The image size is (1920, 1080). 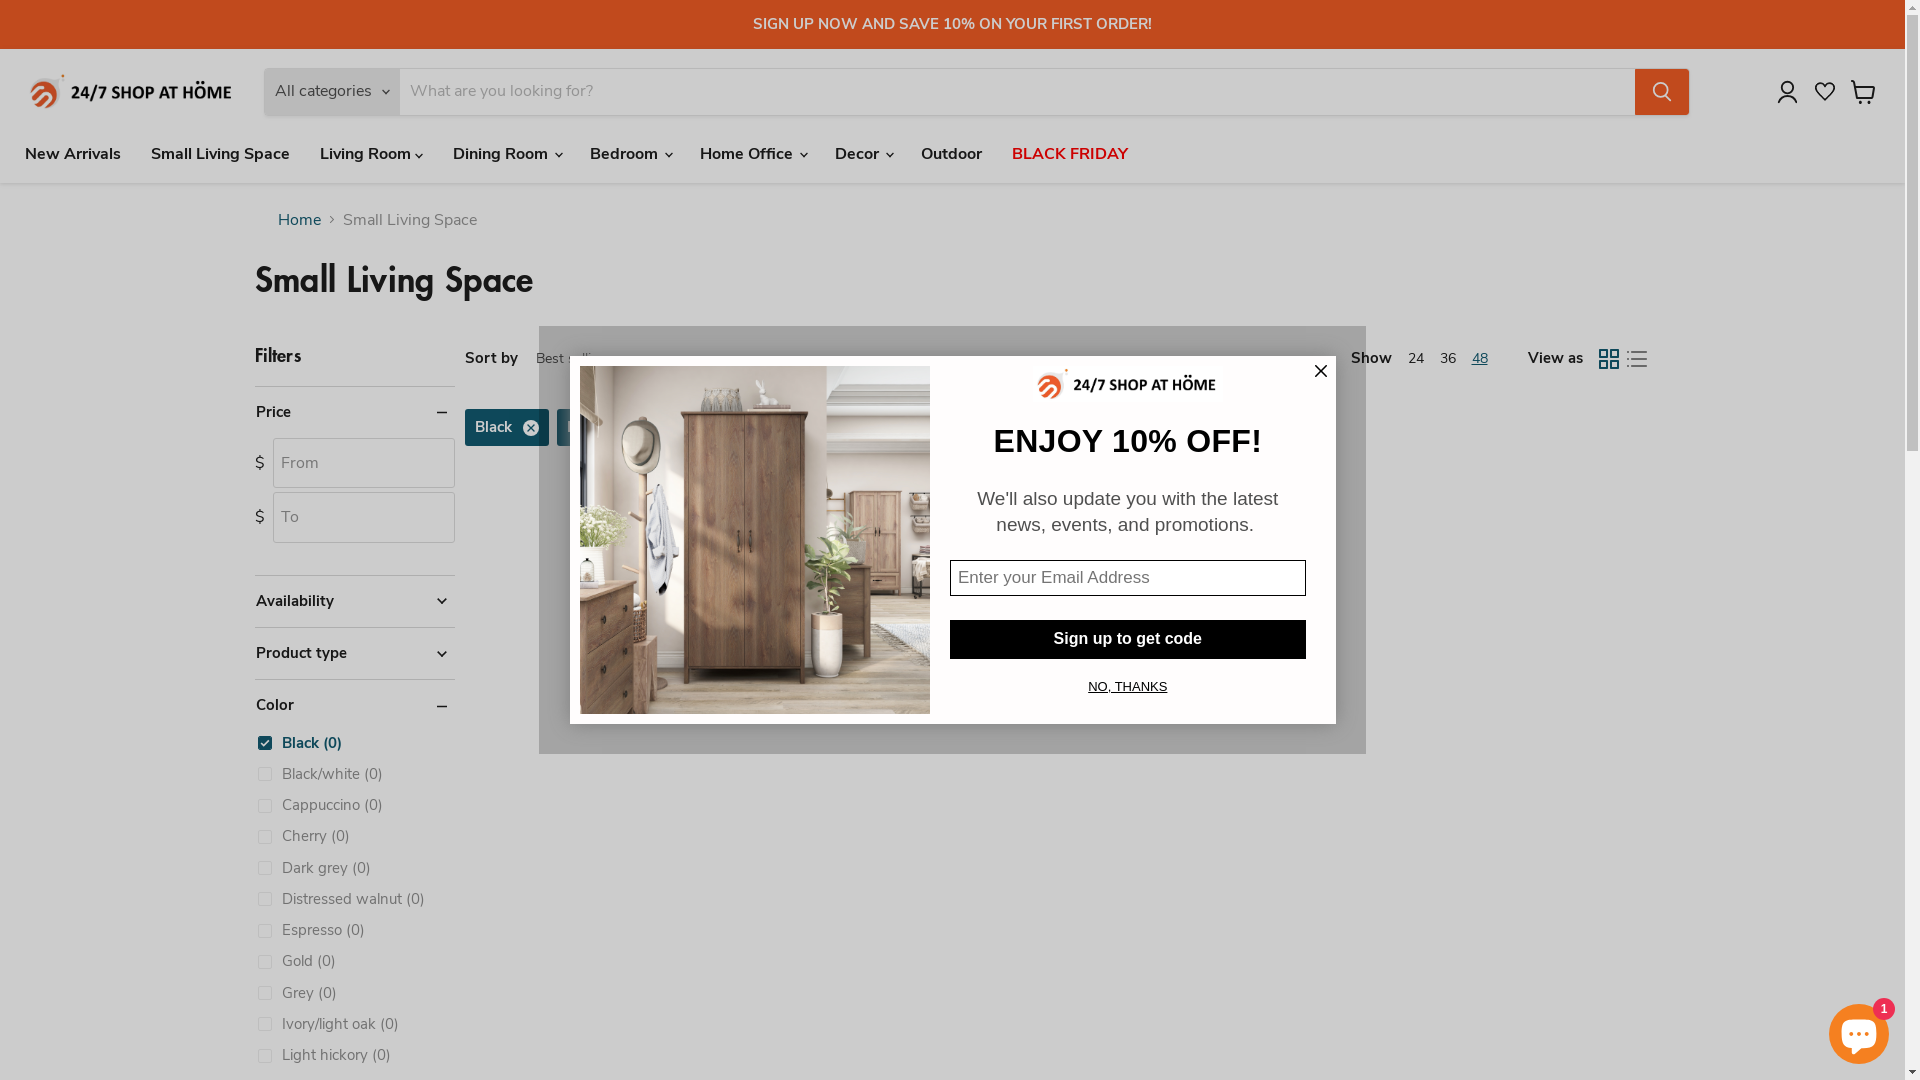 I want to click on 24, so click(x=1416, y=358).